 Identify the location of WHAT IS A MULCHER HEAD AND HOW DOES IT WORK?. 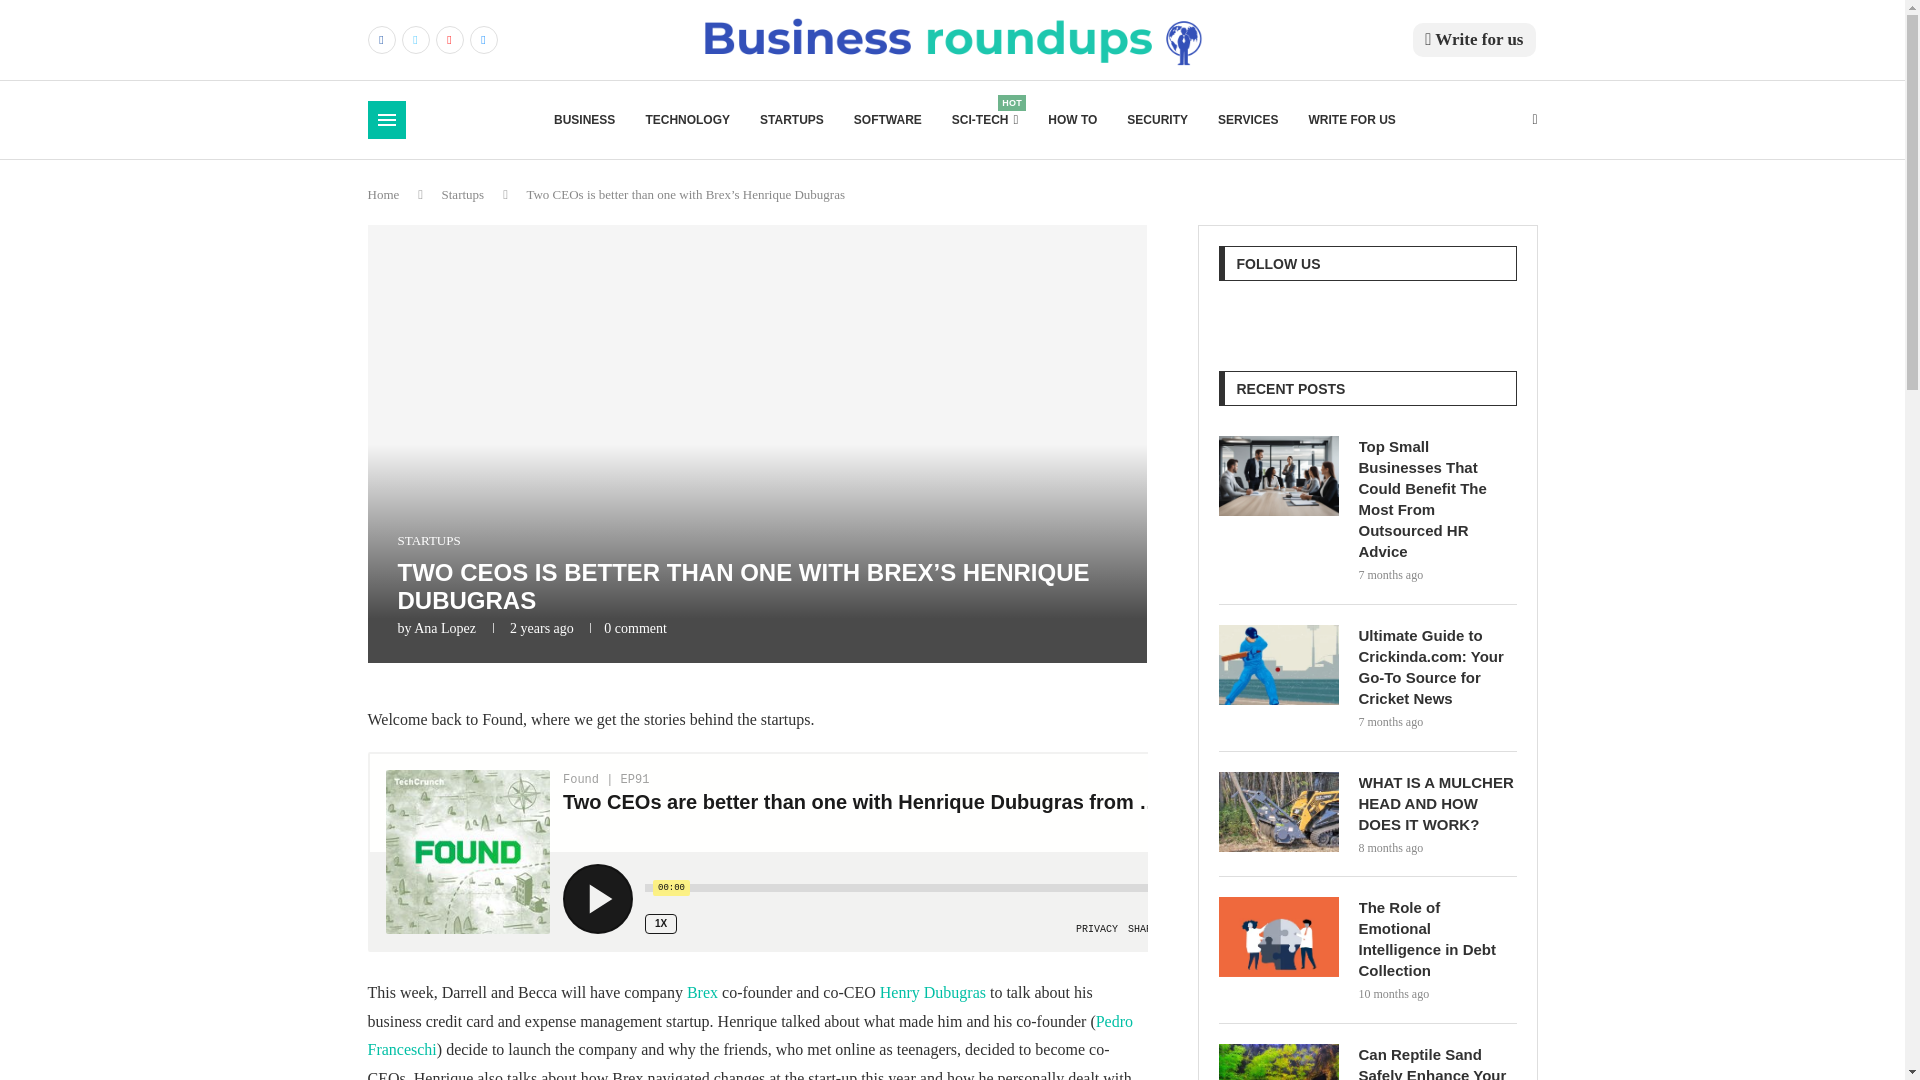
(984, 120).